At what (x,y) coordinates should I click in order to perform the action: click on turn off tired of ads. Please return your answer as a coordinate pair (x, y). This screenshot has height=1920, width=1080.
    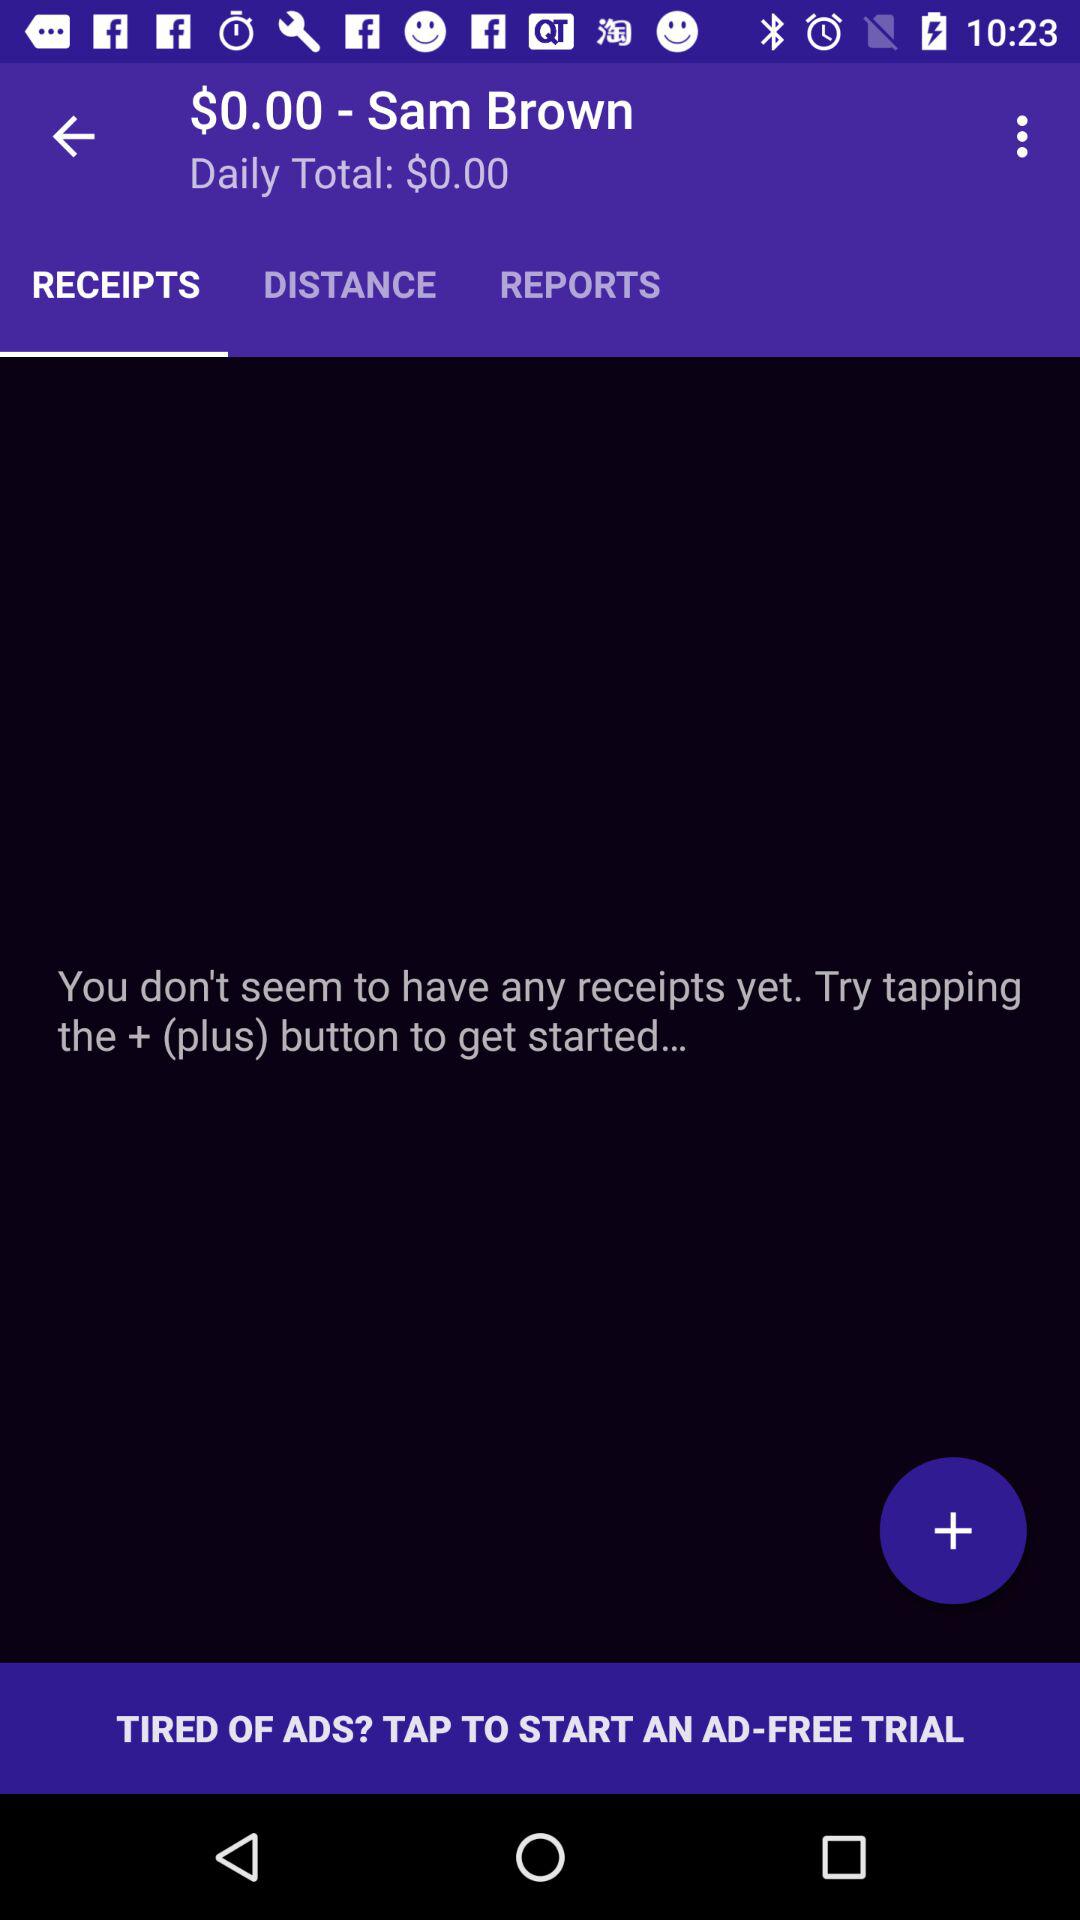
    Looking at the image, I should click on (540, 1728).